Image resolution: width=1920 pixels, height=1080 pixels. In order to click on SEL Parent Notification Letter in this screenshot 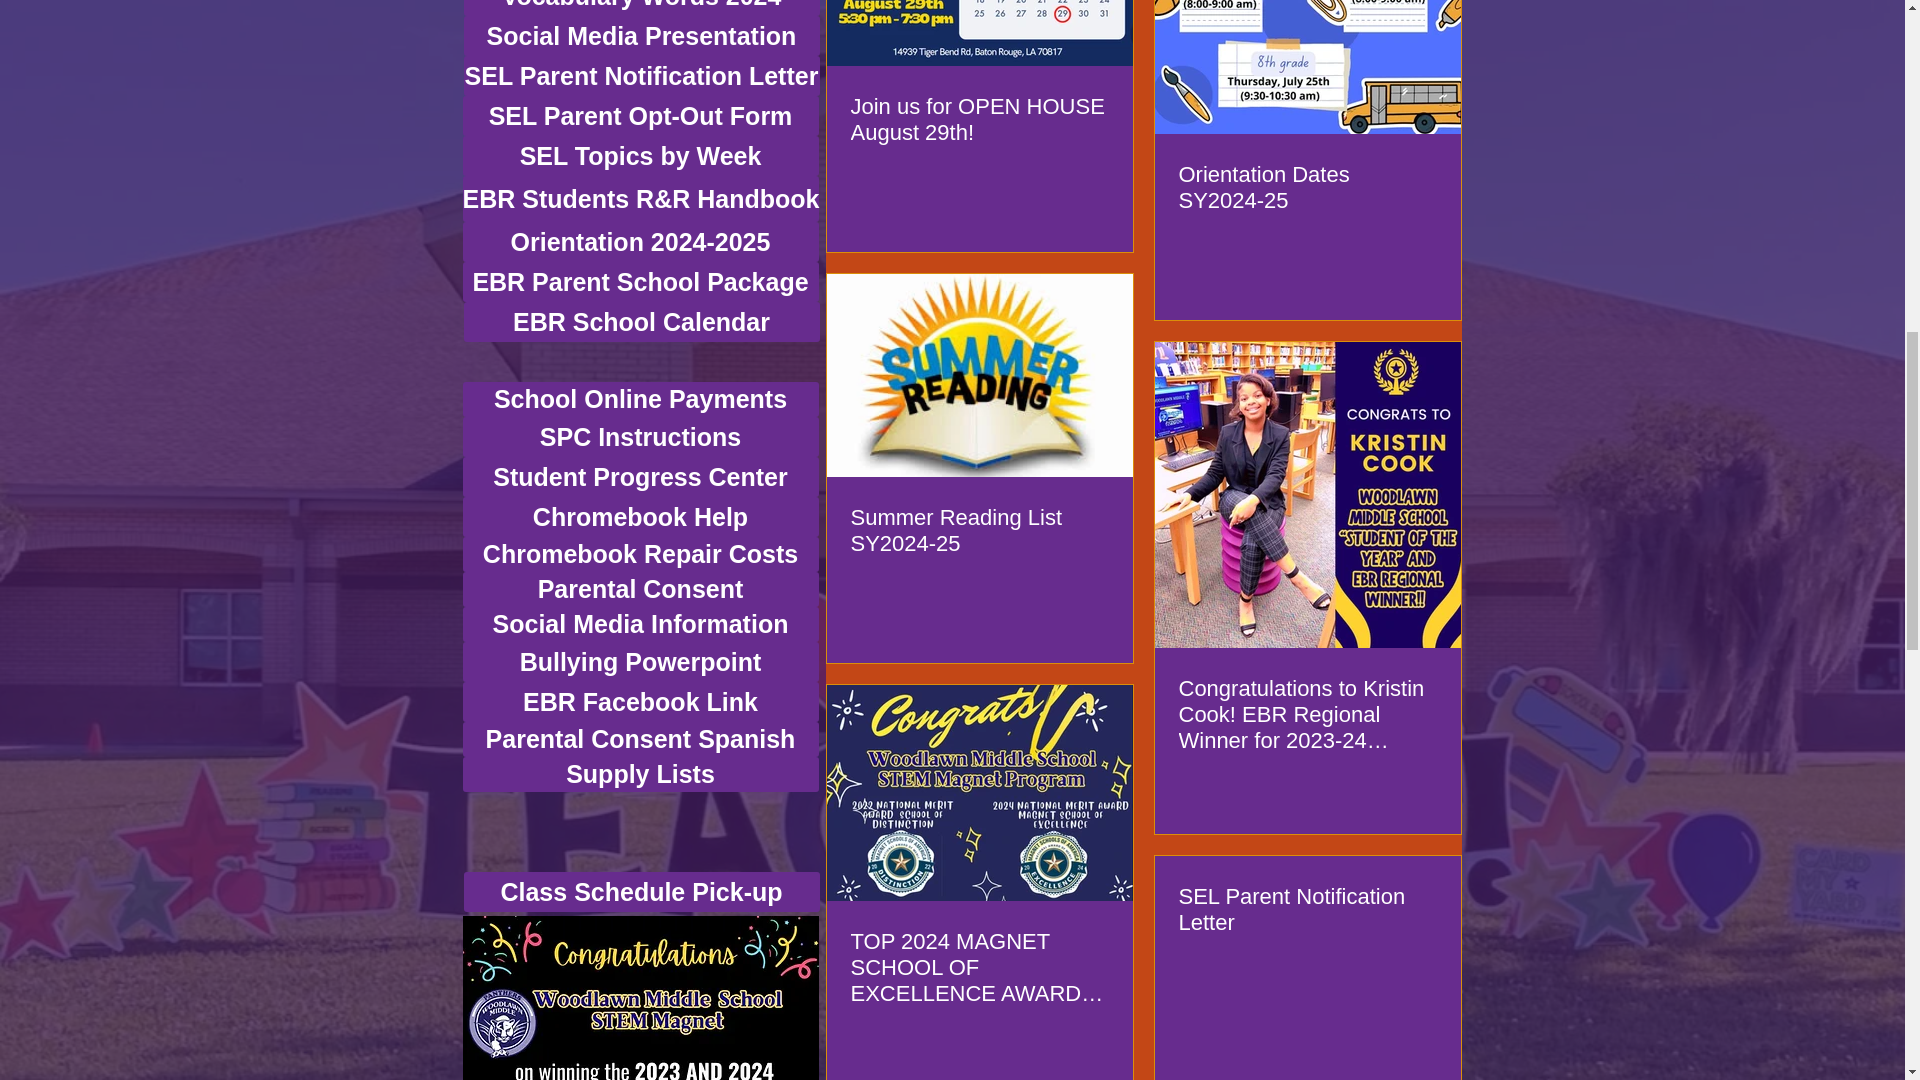, I will do `click(642, 76)`.